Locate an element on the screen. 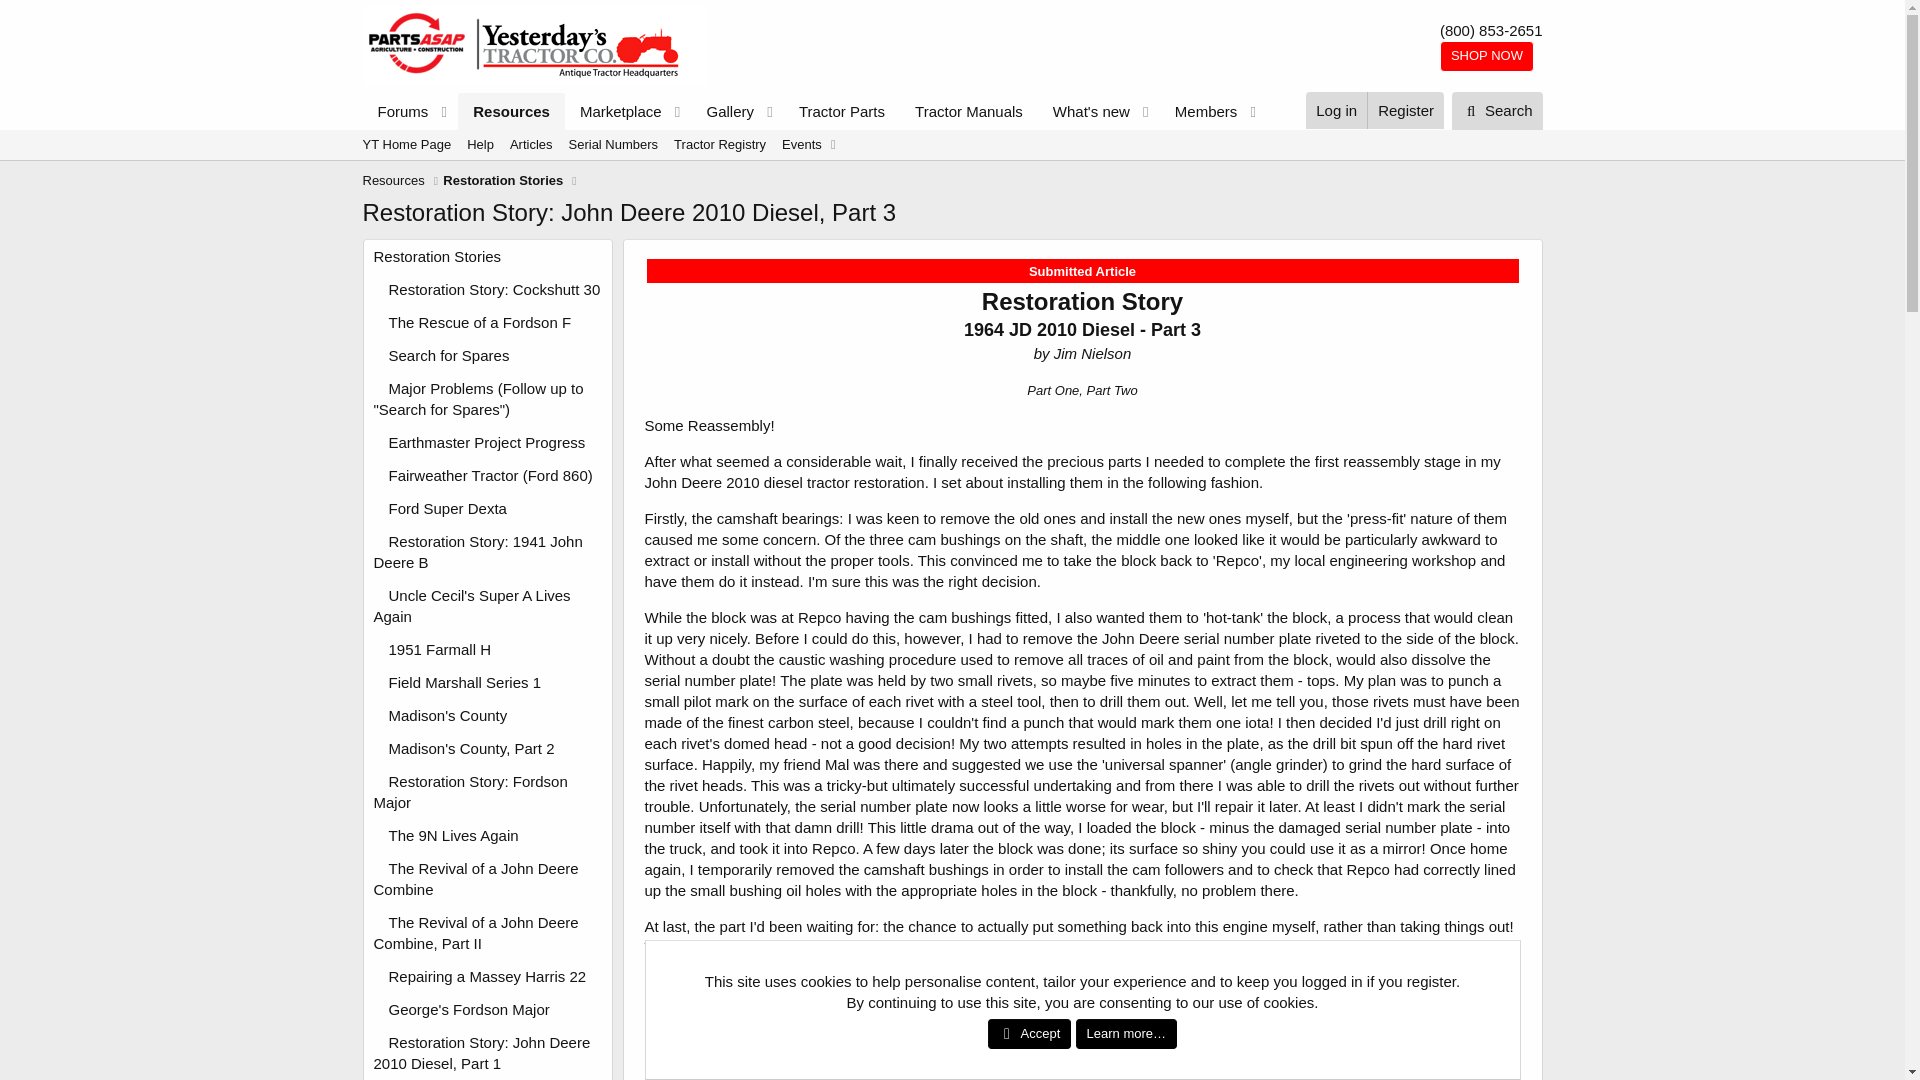 The height and width of the screenshot is (1080, 1920). Tractor Manuals is located at coordinates (969, 110).